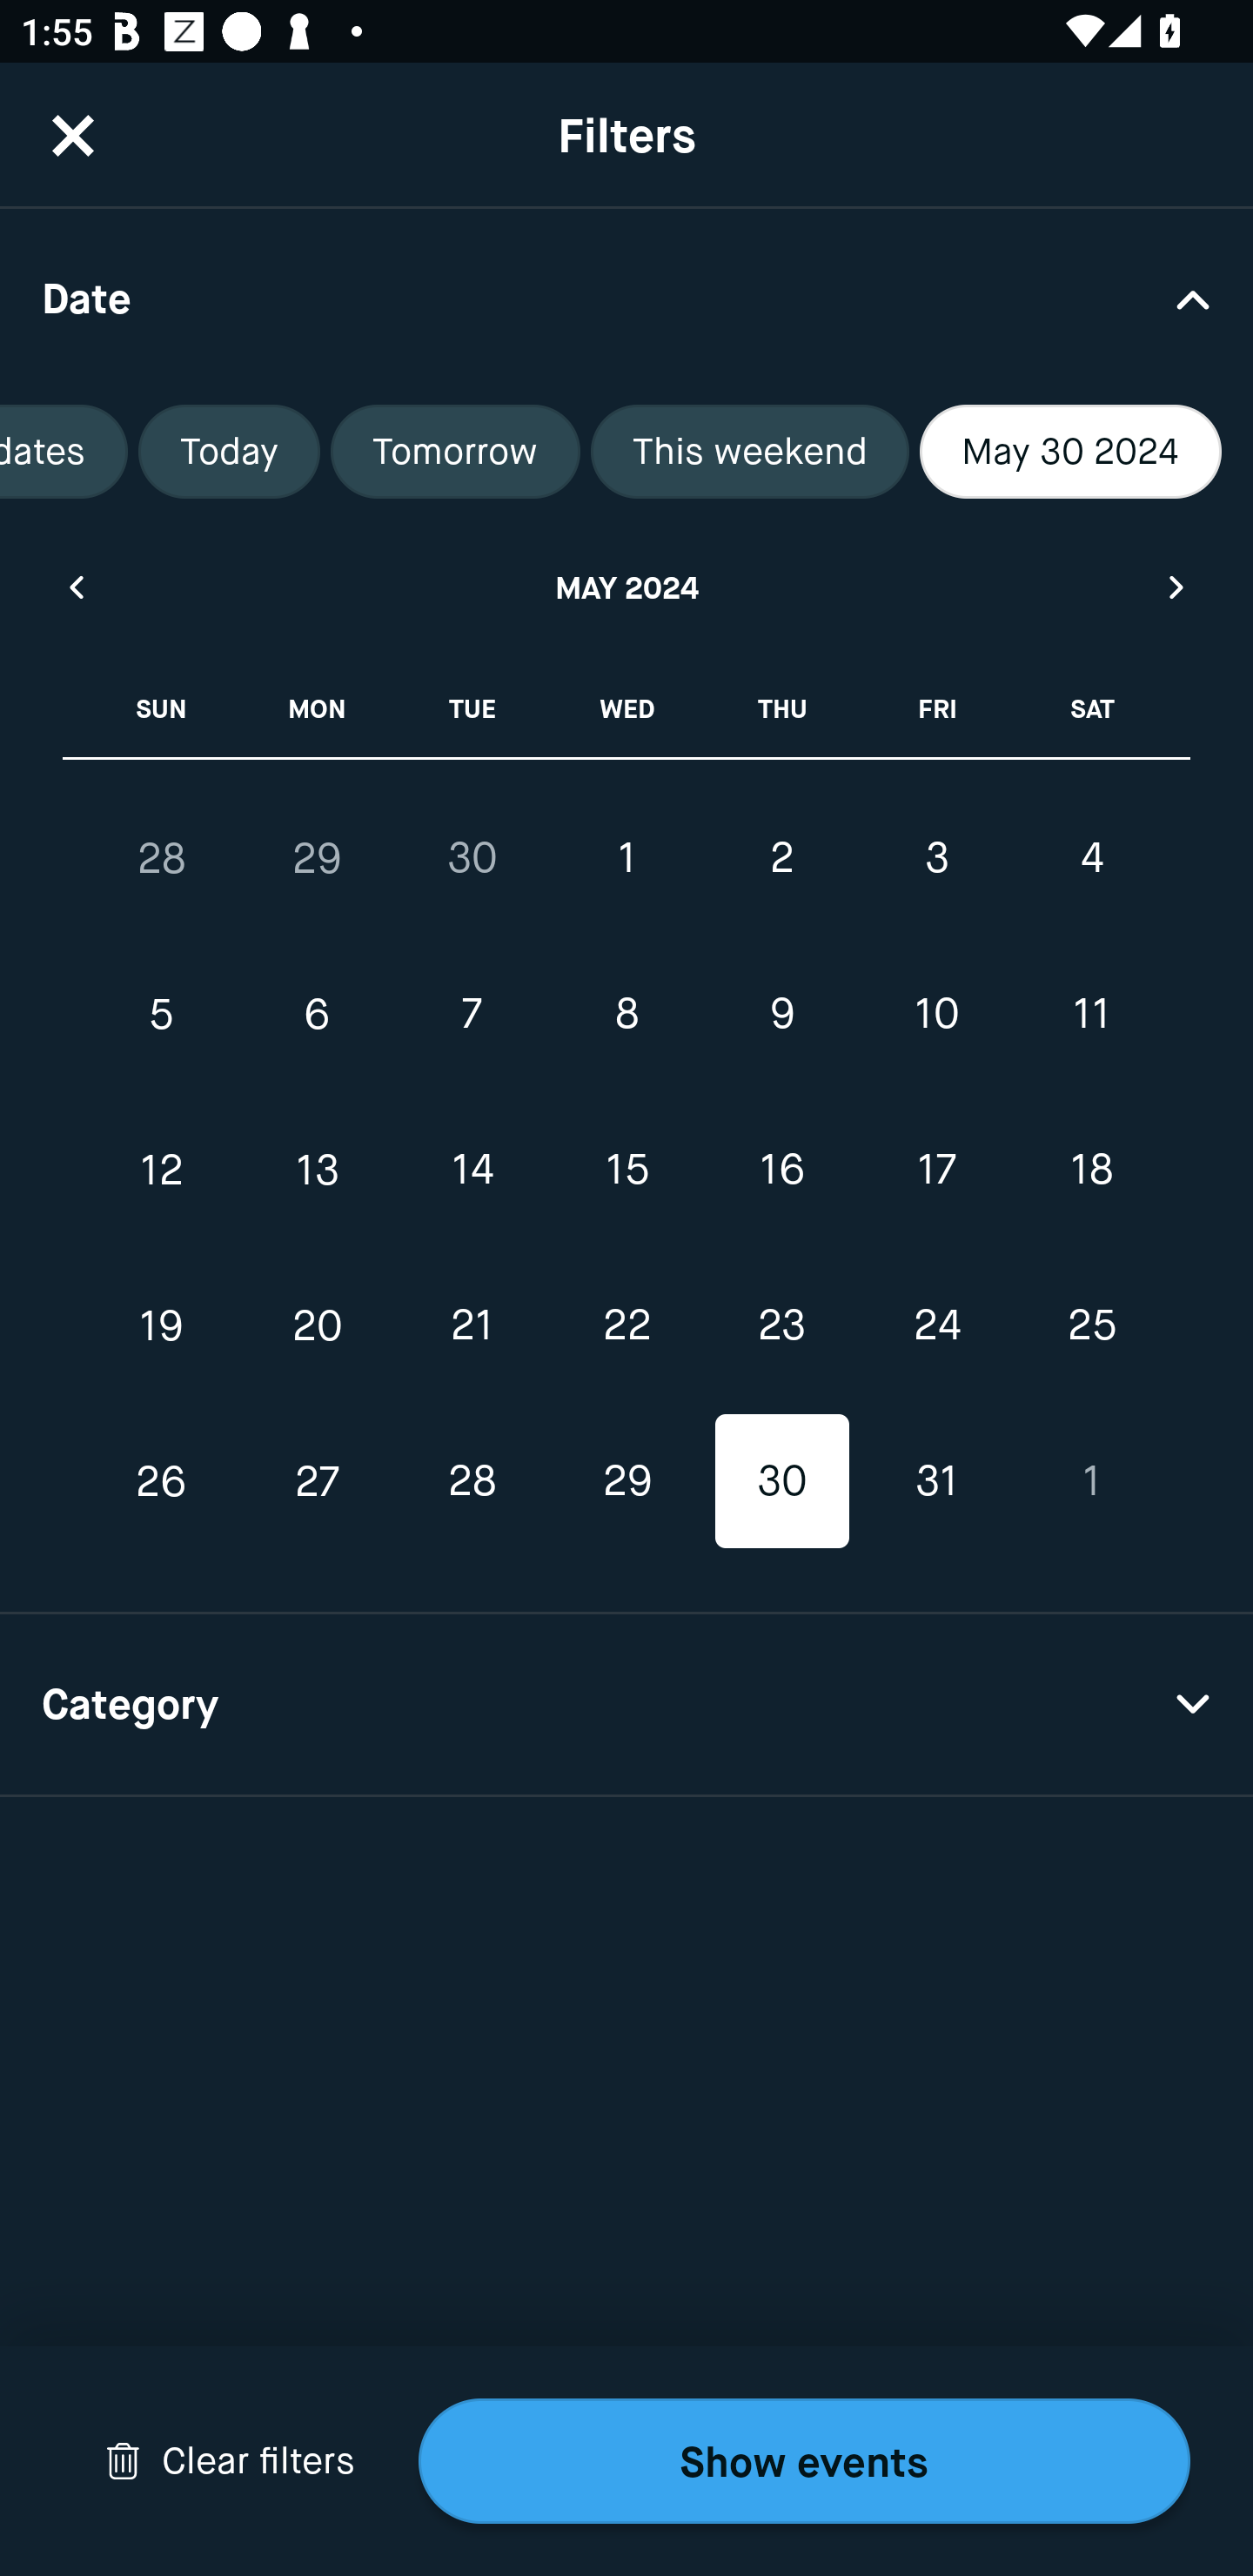 The image size is (1253, 2576). Describe the element at coordinates (626, 1015) in the screenshot. I see `8` at that location.